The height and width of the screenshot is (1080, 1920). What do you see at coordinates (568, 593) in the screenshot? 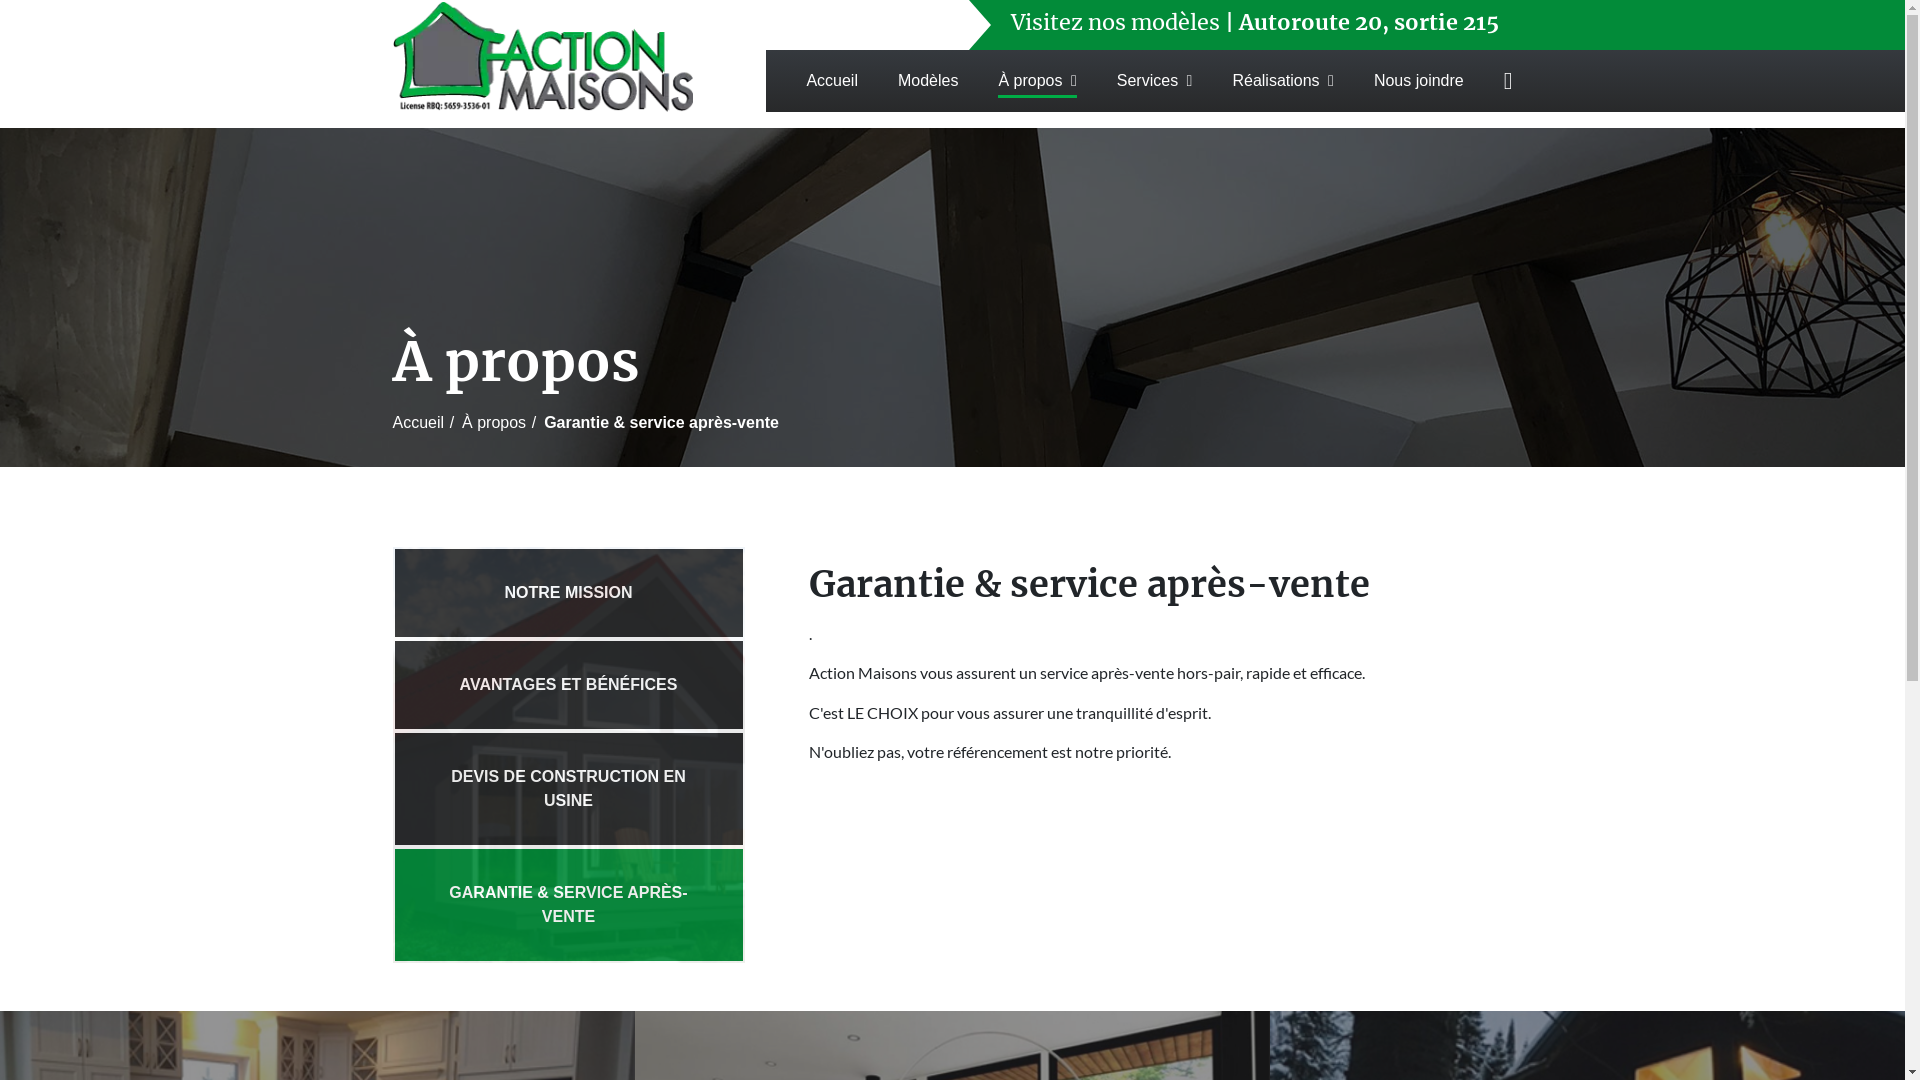
I see `NOTRE MISSION` at bounding box center [568, 593].